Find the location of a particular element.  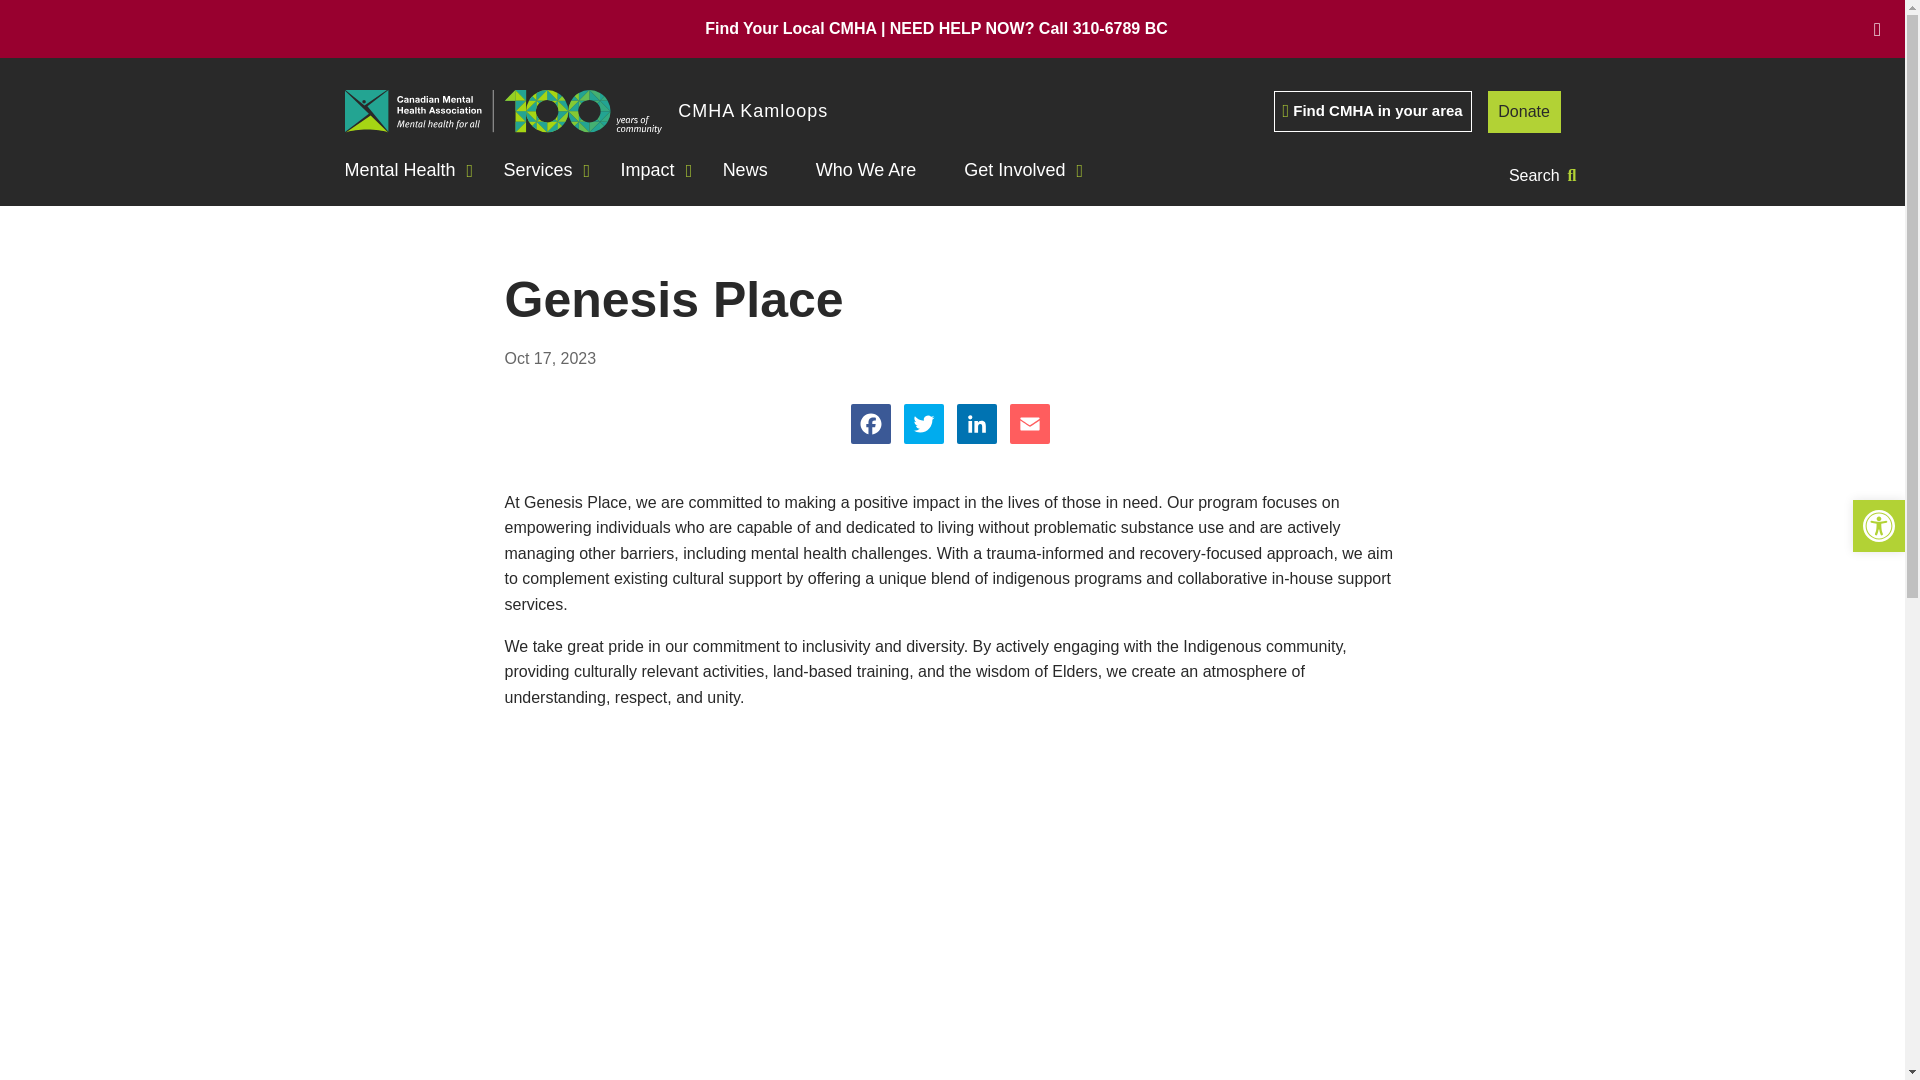

Accessibility Tools is located at coordinates (1878, 526).